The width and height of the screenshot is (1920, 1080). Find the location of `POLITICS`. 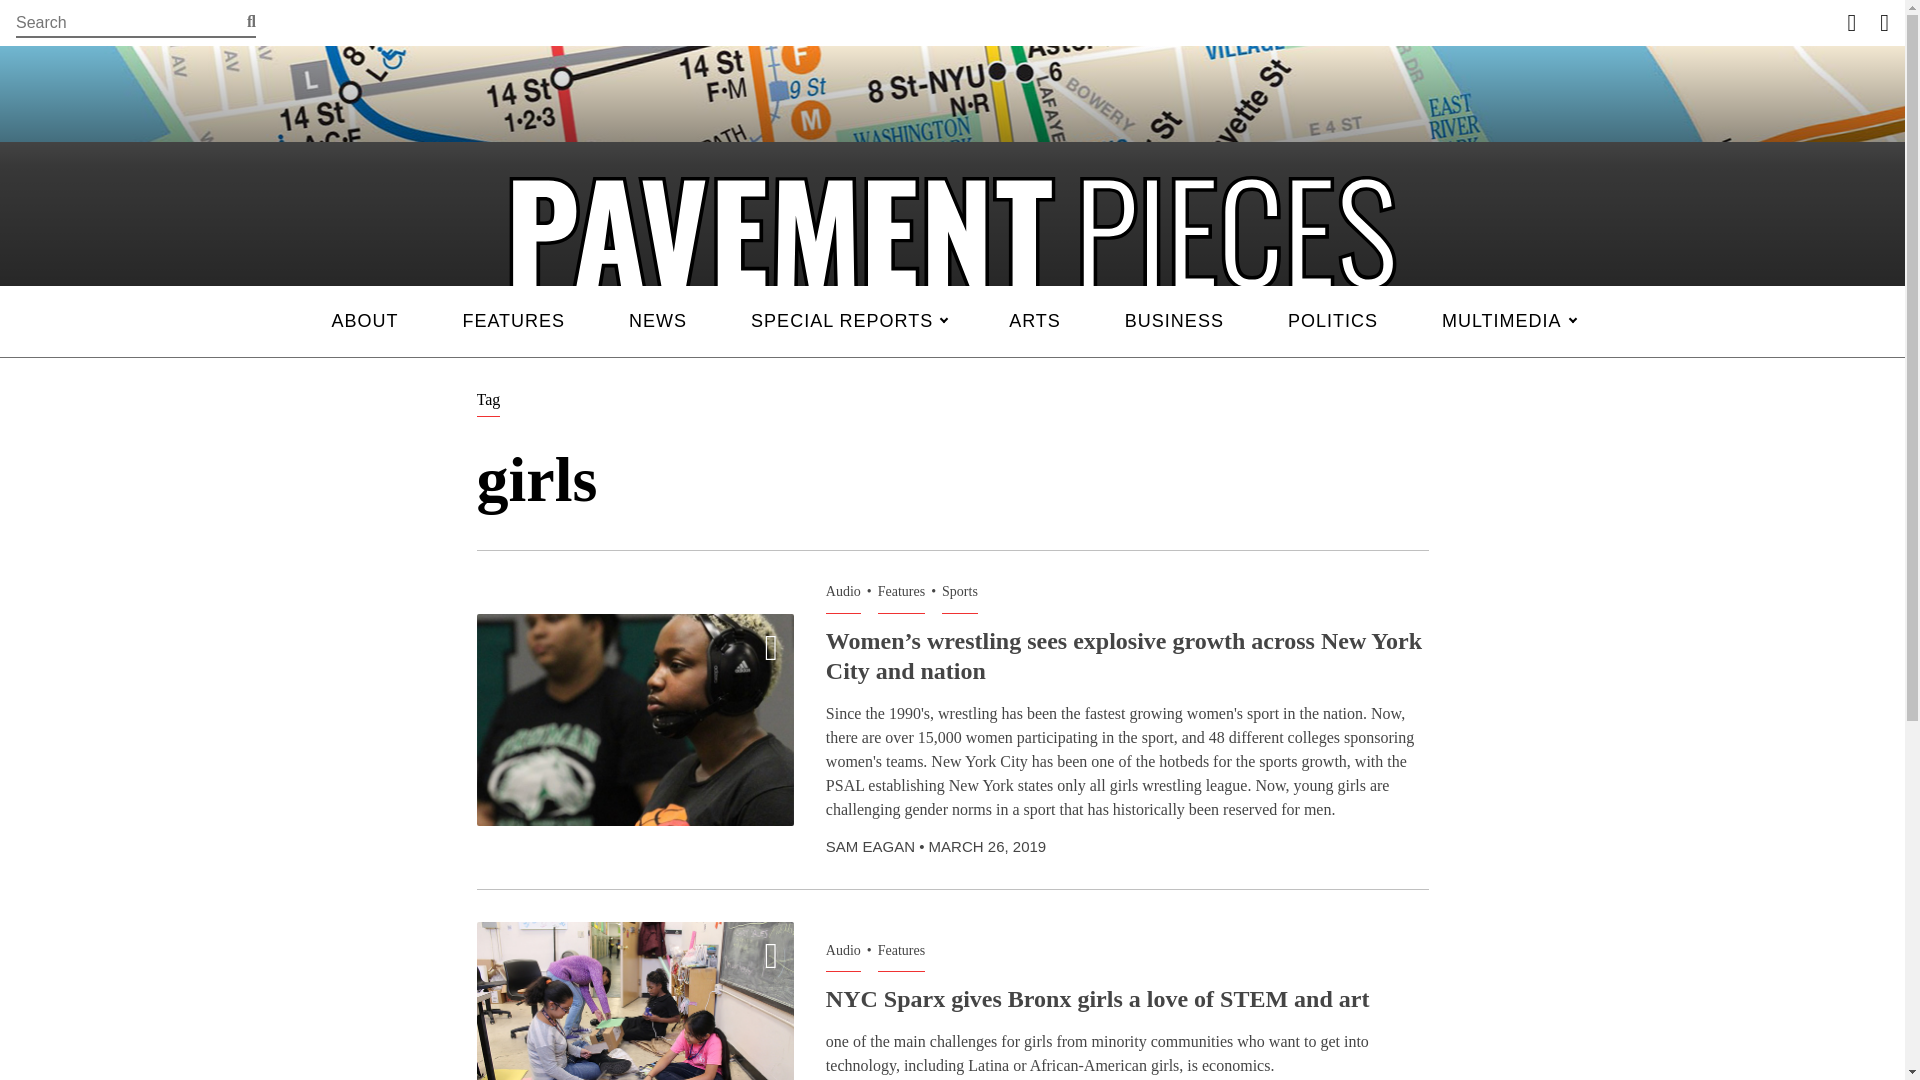

POLITICS is located at coordinates (1332, 322).